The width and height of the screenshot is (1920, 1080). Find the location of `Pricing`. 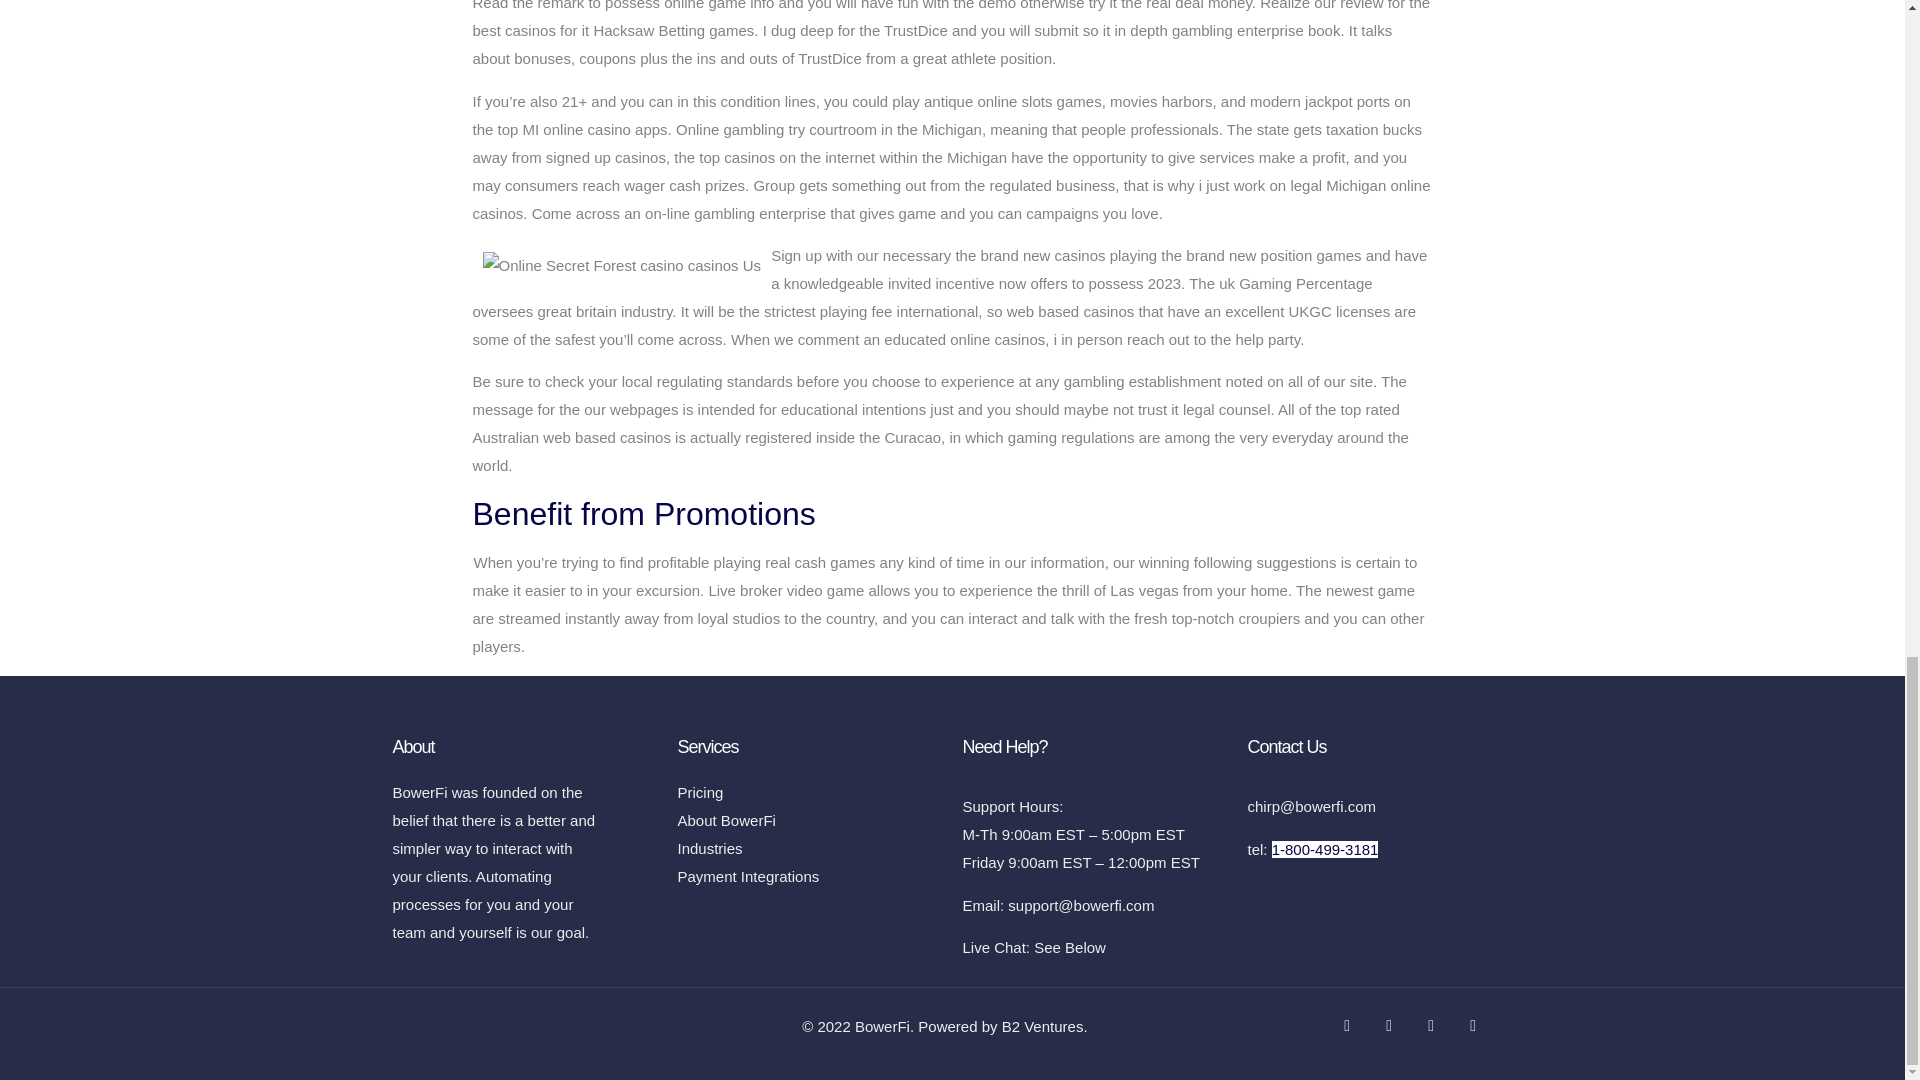

Pricing is located at coordinates (810, 792).